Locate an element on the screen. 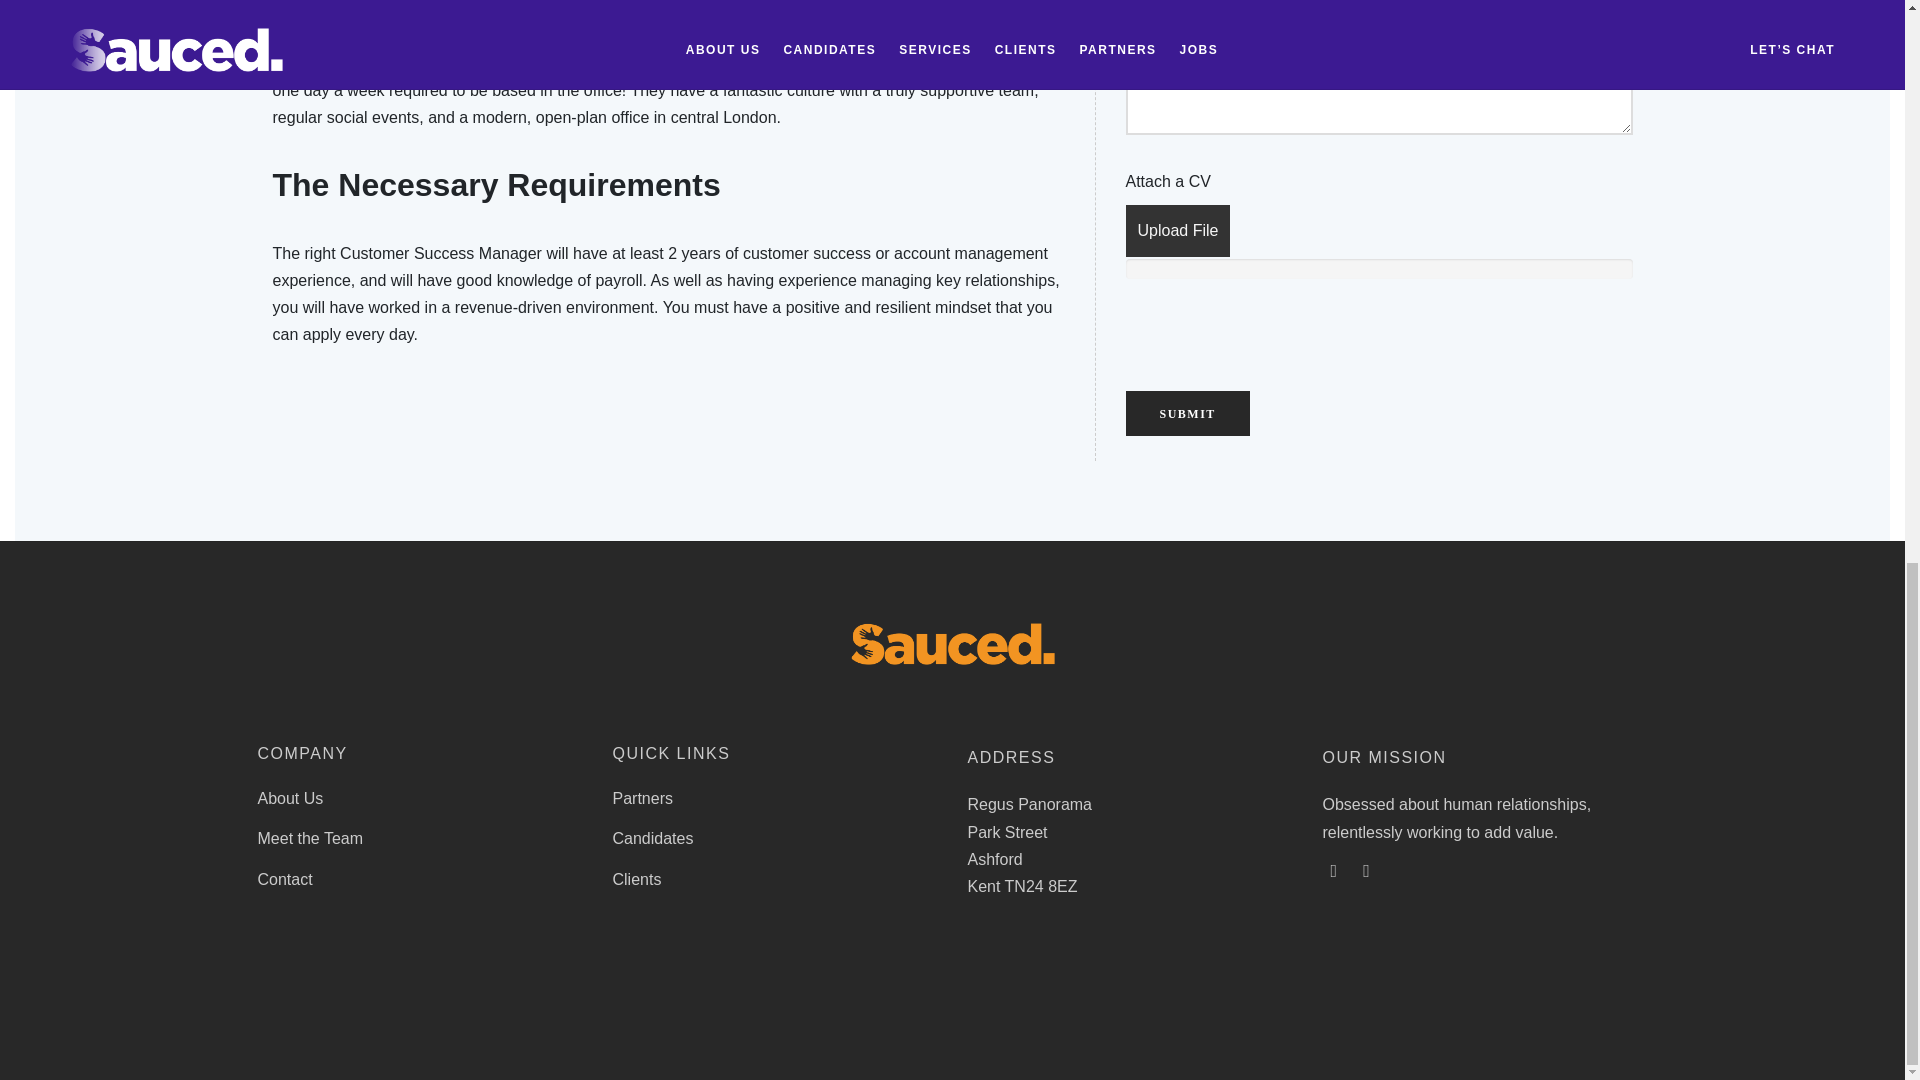  Contact is located at coordinates (284, 879).